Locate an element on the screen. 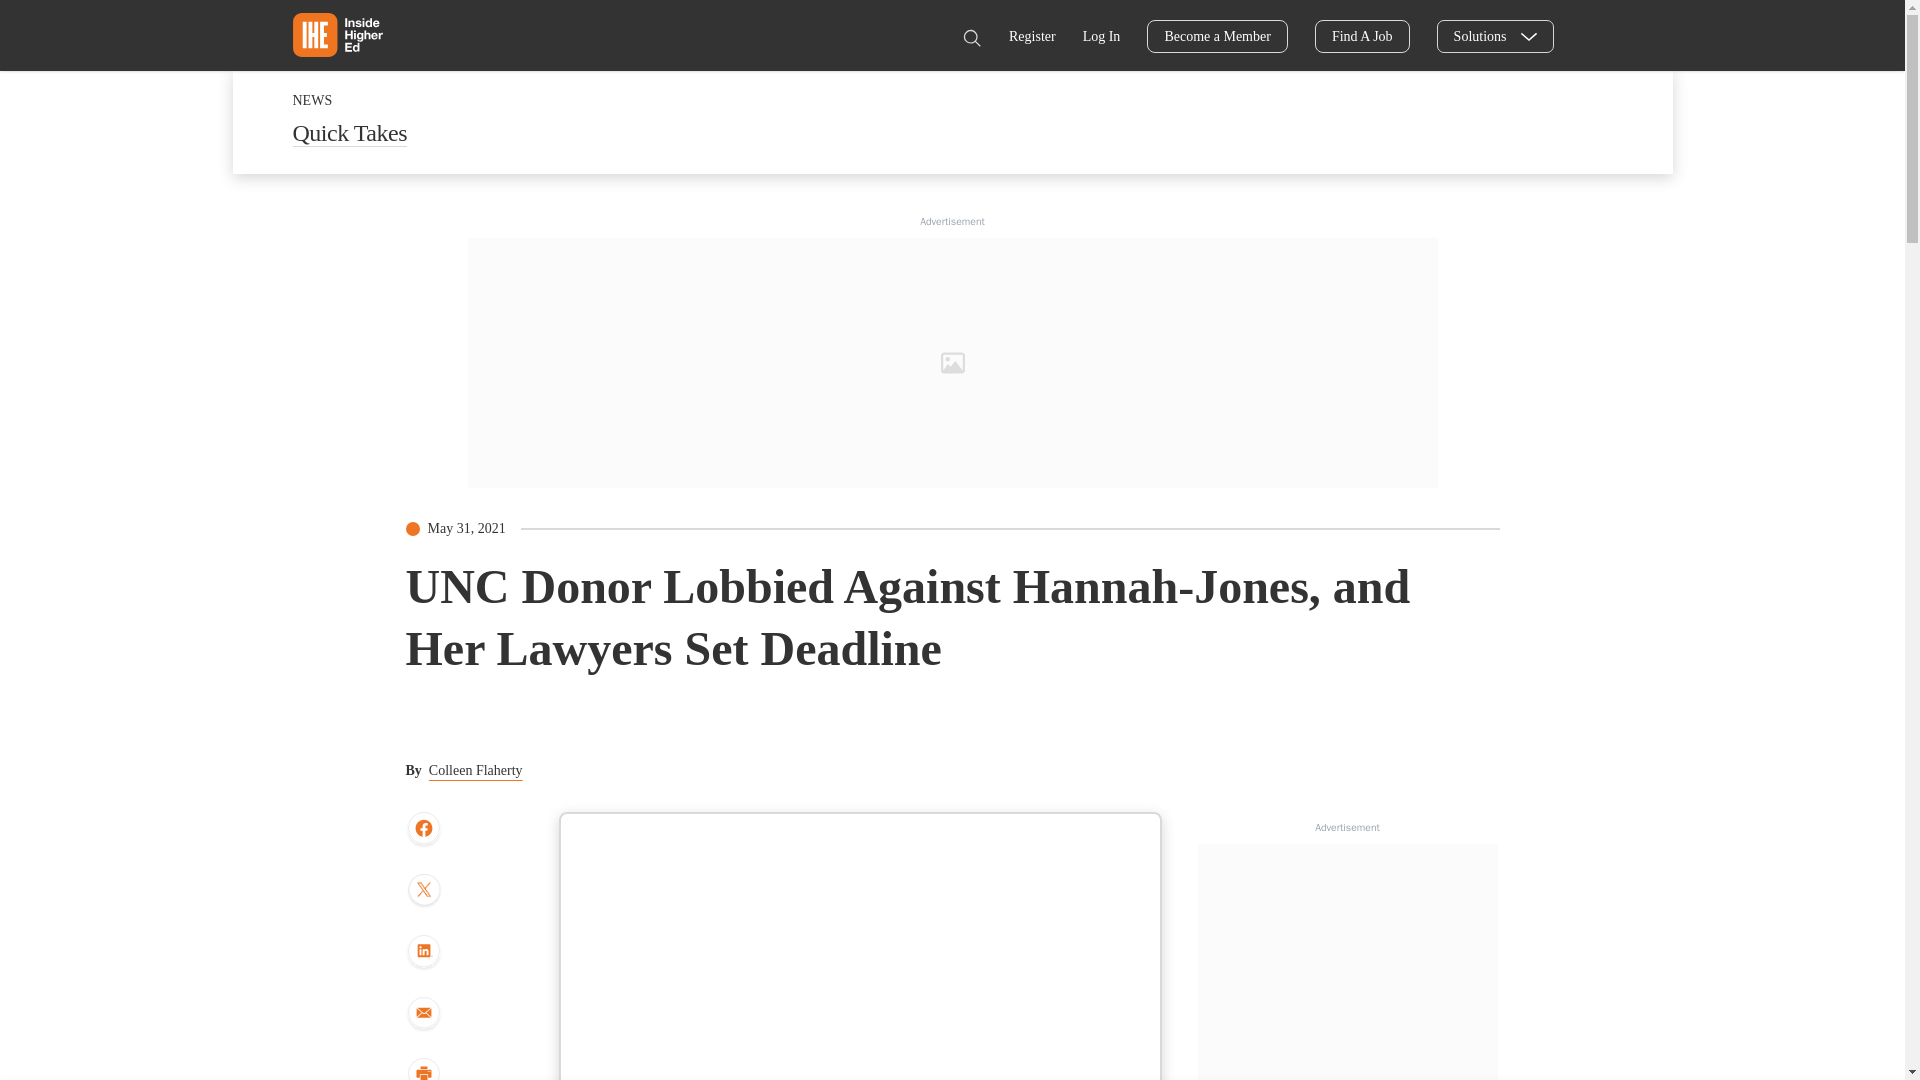 This screenshot has height=1080, width=1920. share by email is located at coordinates (423, 1014).